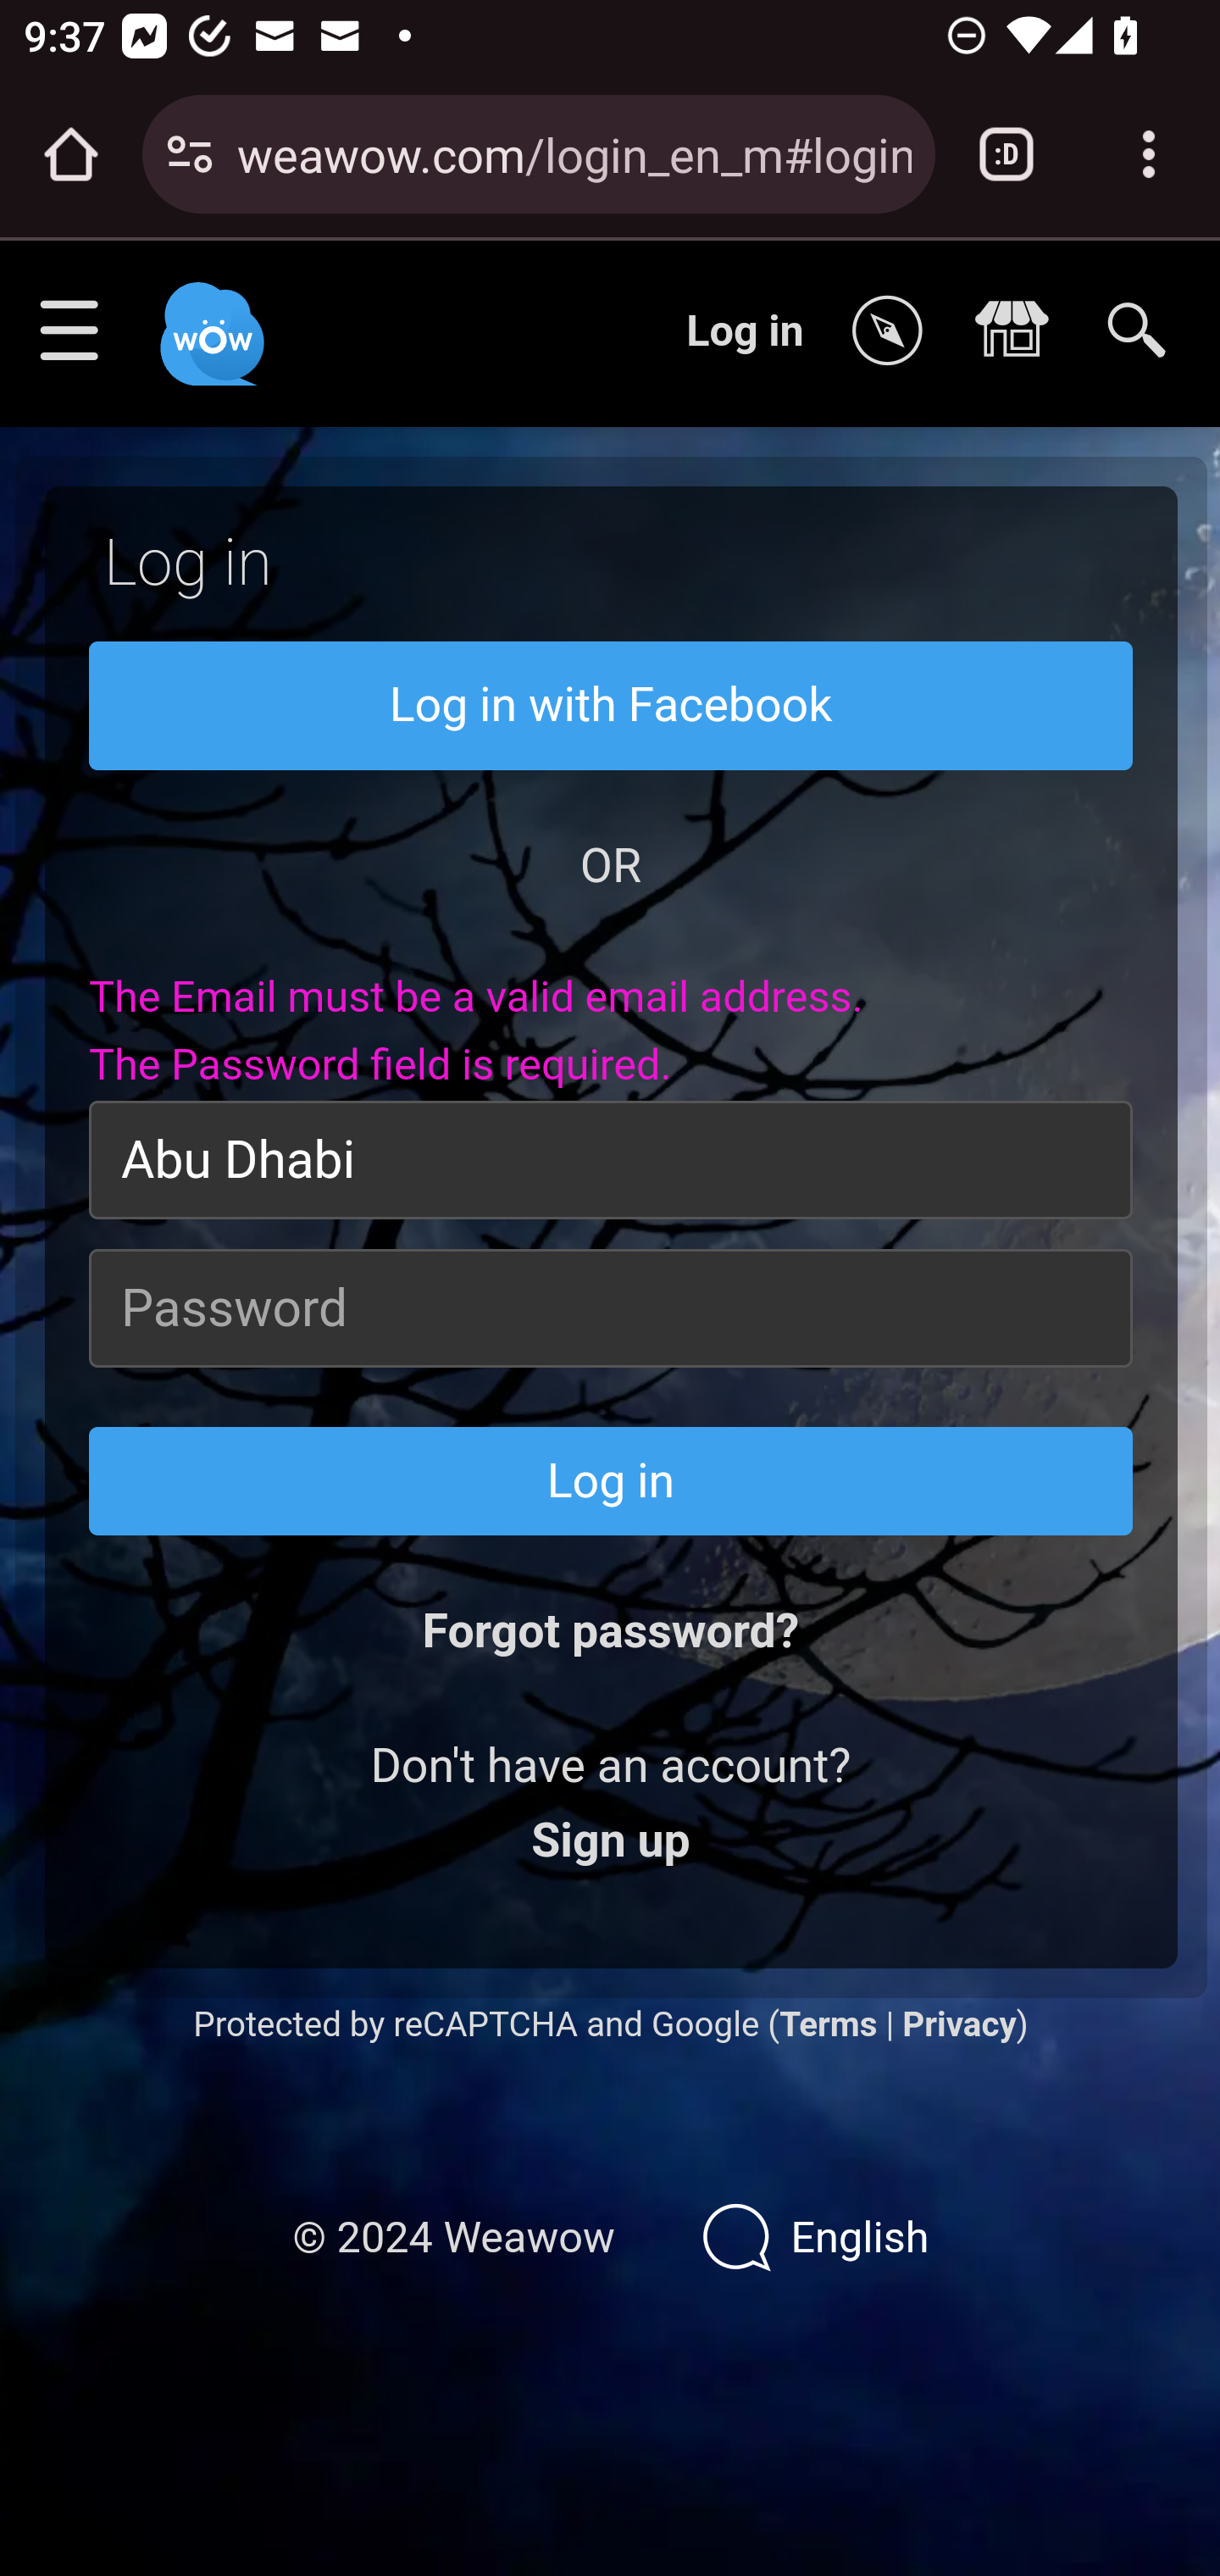 The image size is (1220, 2576). What do you see at coordinates (453, 2239) in the screenshot?
I see `© 2024 Weawow` at bounding box center [453, 2239].